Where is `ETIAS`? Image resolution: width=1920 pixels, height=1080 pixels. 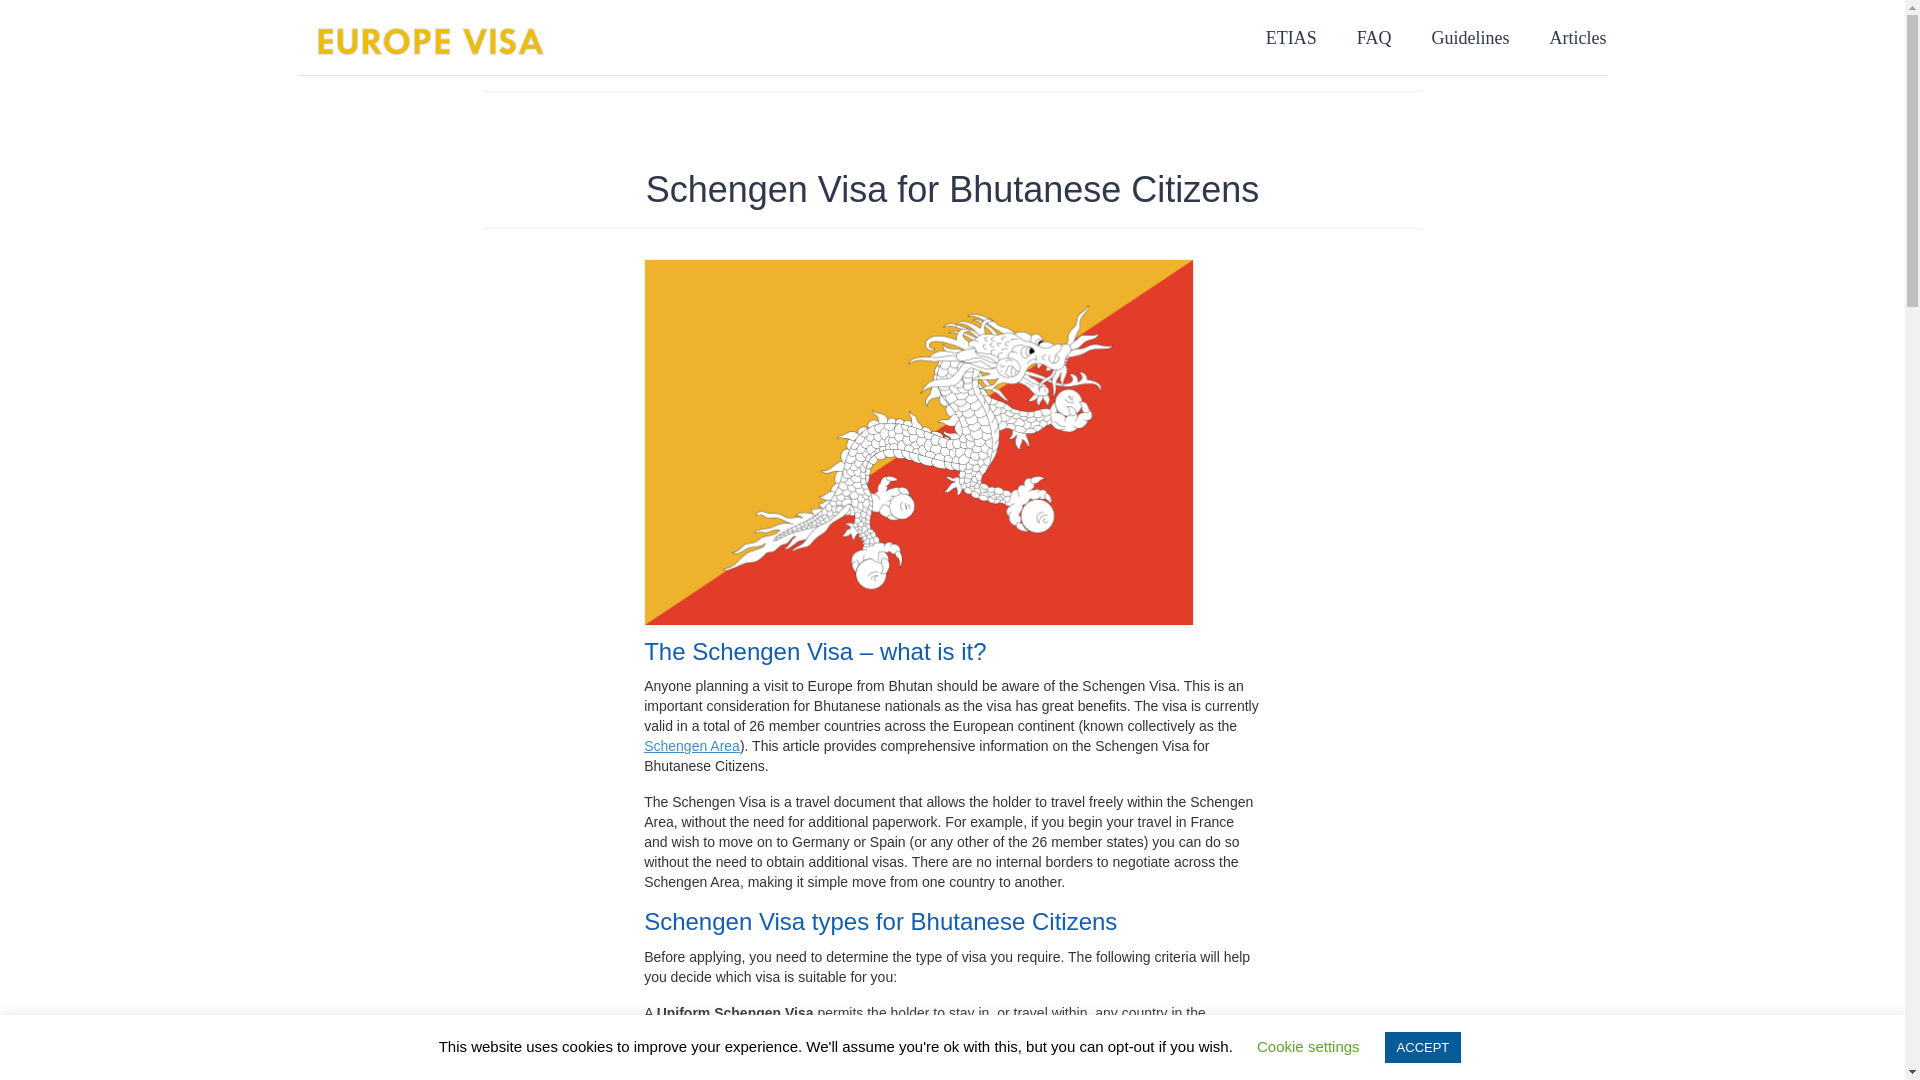
ETIAS is located at coordinates (1291, 37).